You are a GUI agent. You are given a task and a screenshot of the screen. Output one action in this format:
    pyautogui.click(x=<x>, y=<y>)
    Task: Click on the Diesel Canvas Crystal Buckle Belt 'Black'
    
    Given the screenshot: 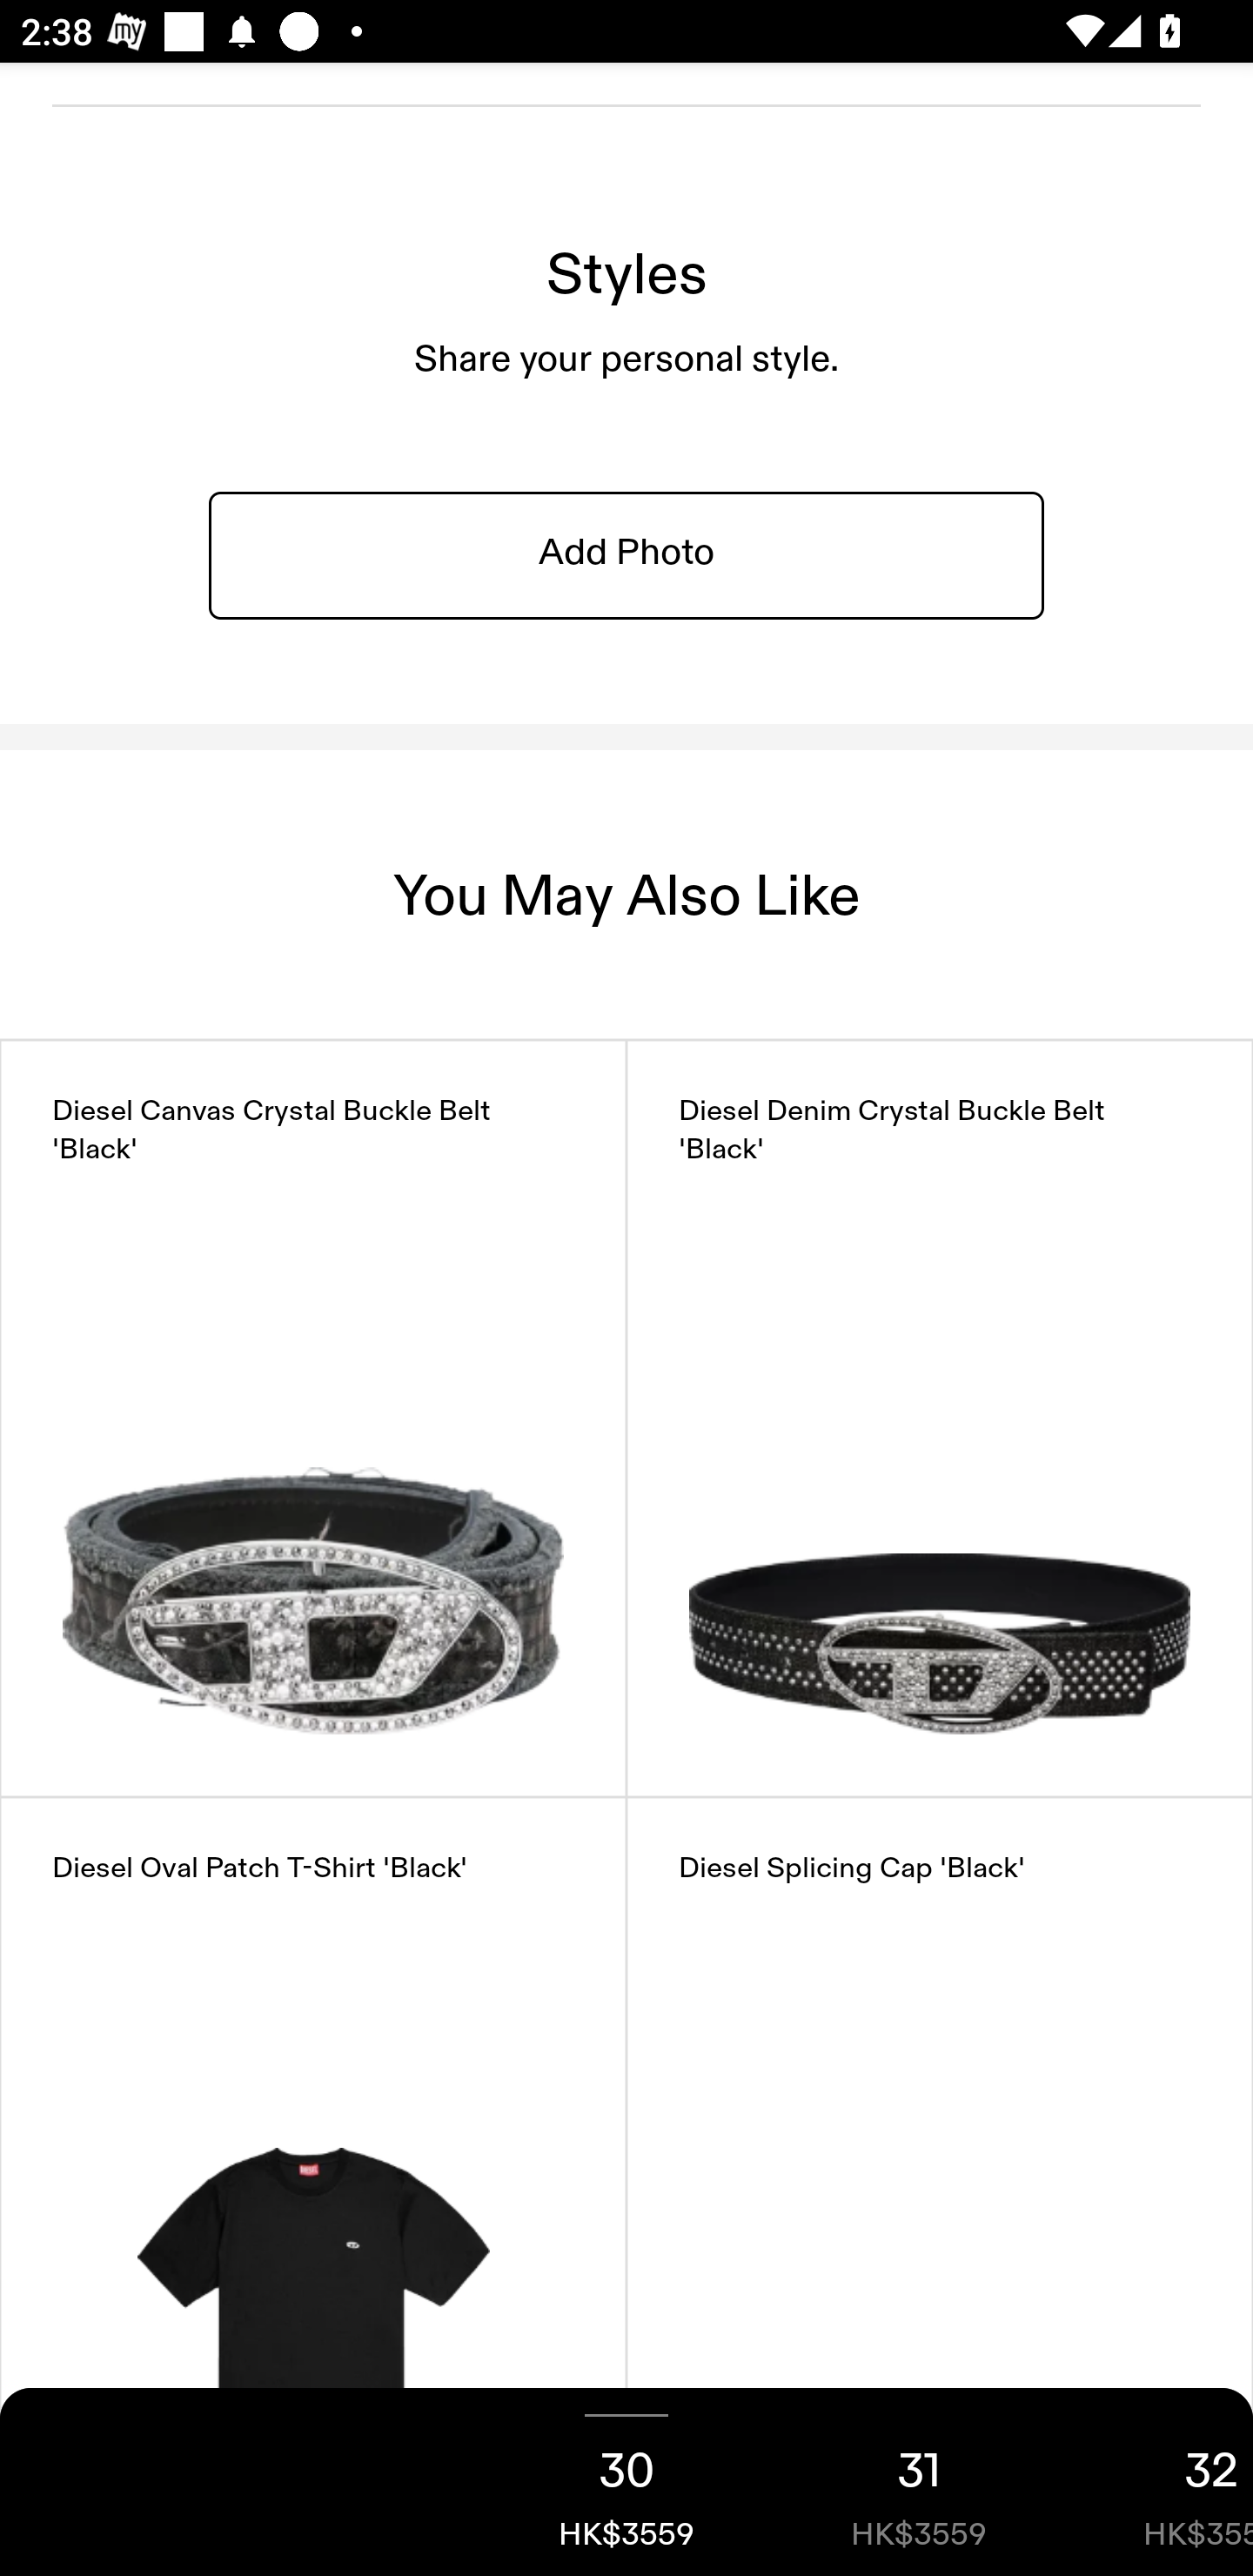 What is the action you would take?
    pyautogui.click(x=313, y=1419)
    